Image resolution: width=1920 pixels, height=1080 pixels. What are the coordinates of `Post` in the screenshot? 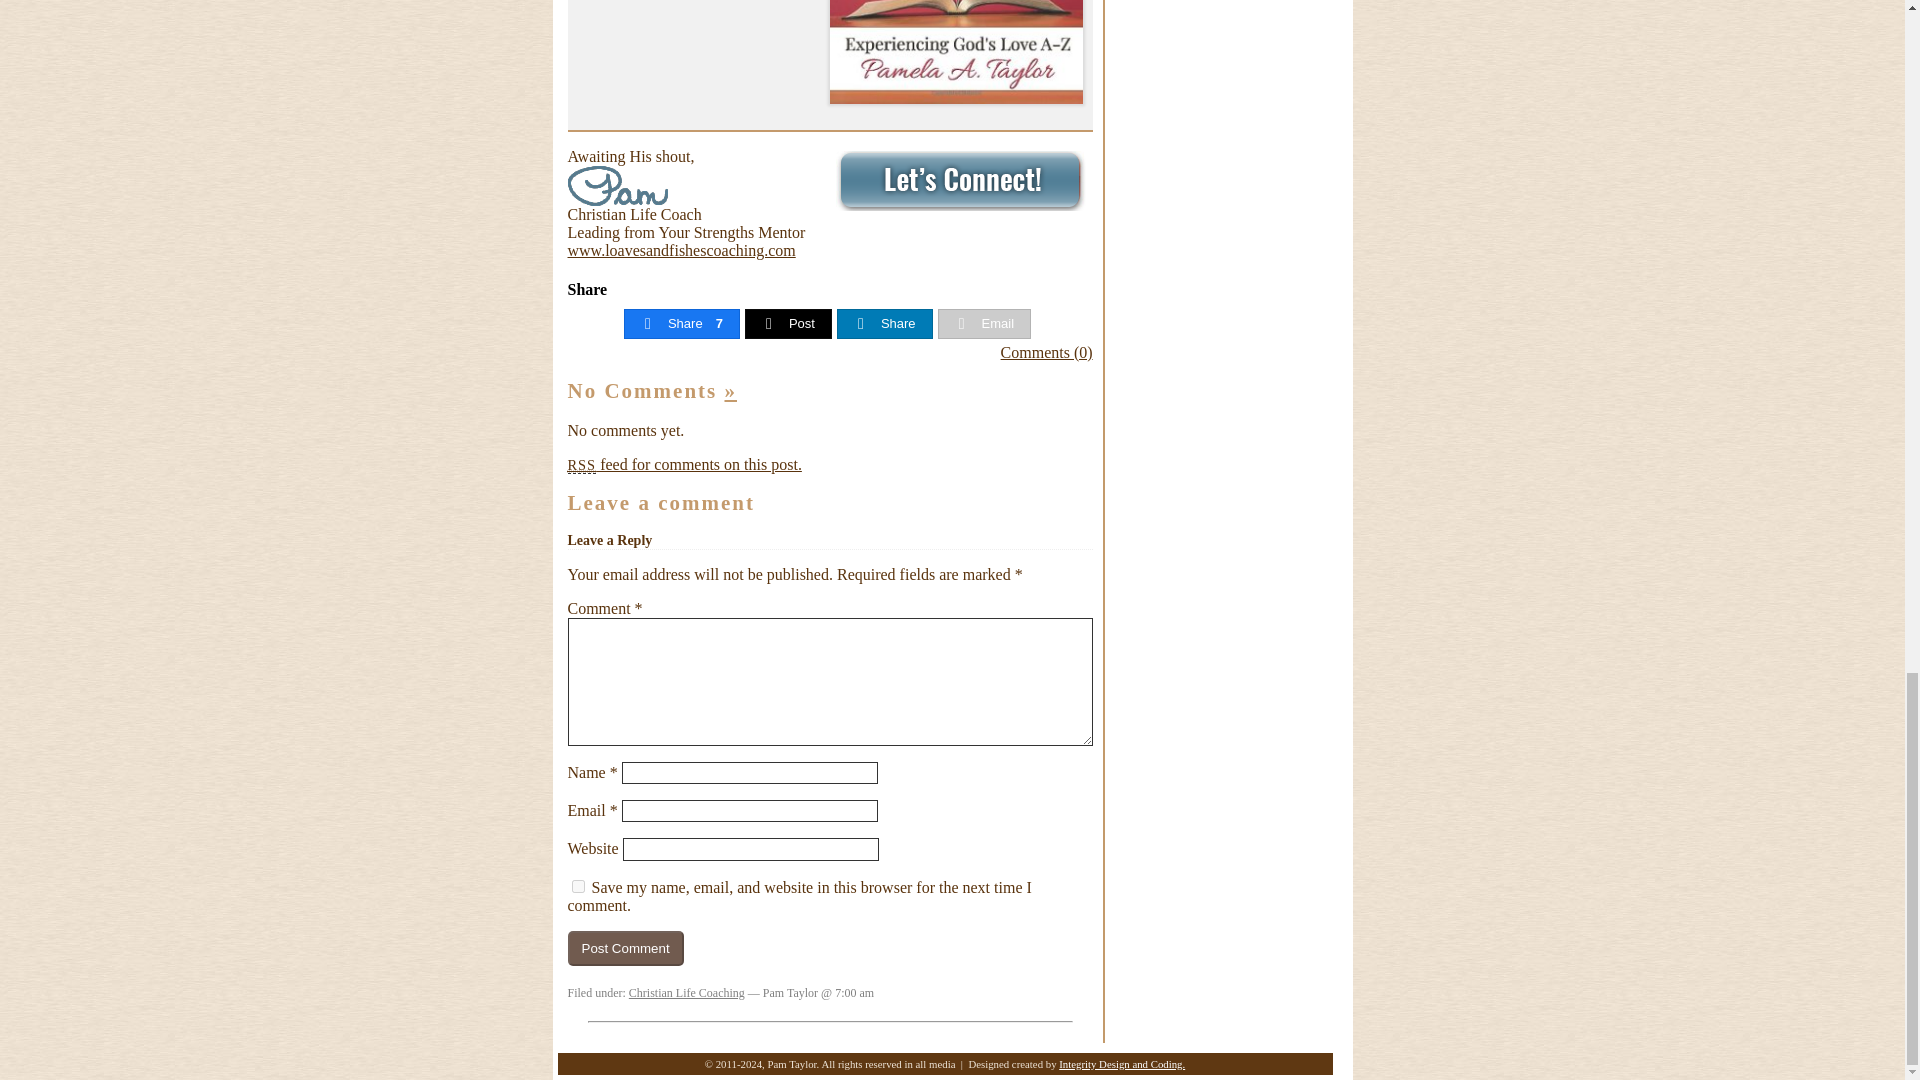 It's located at (788, 324).